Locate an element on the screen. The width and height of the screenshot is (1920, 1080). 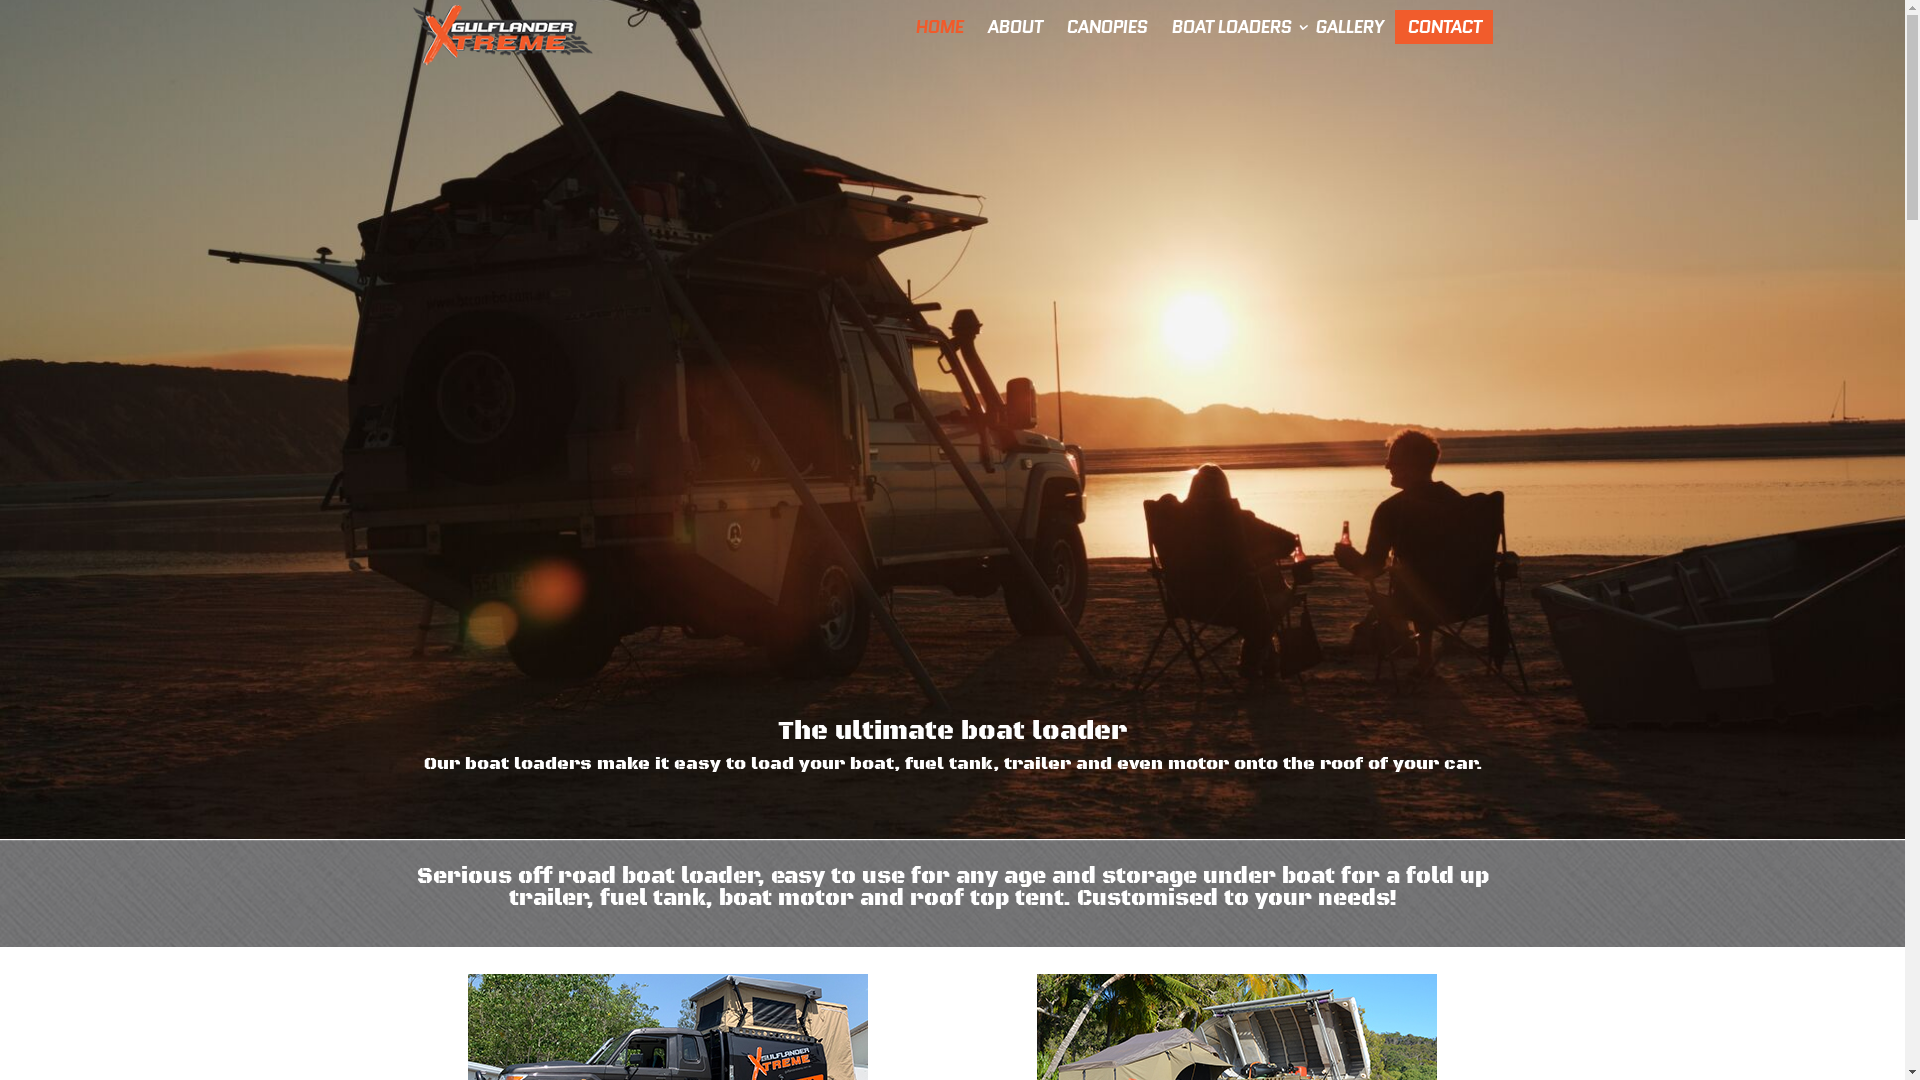
HOME is located at coordinates (938, 27).